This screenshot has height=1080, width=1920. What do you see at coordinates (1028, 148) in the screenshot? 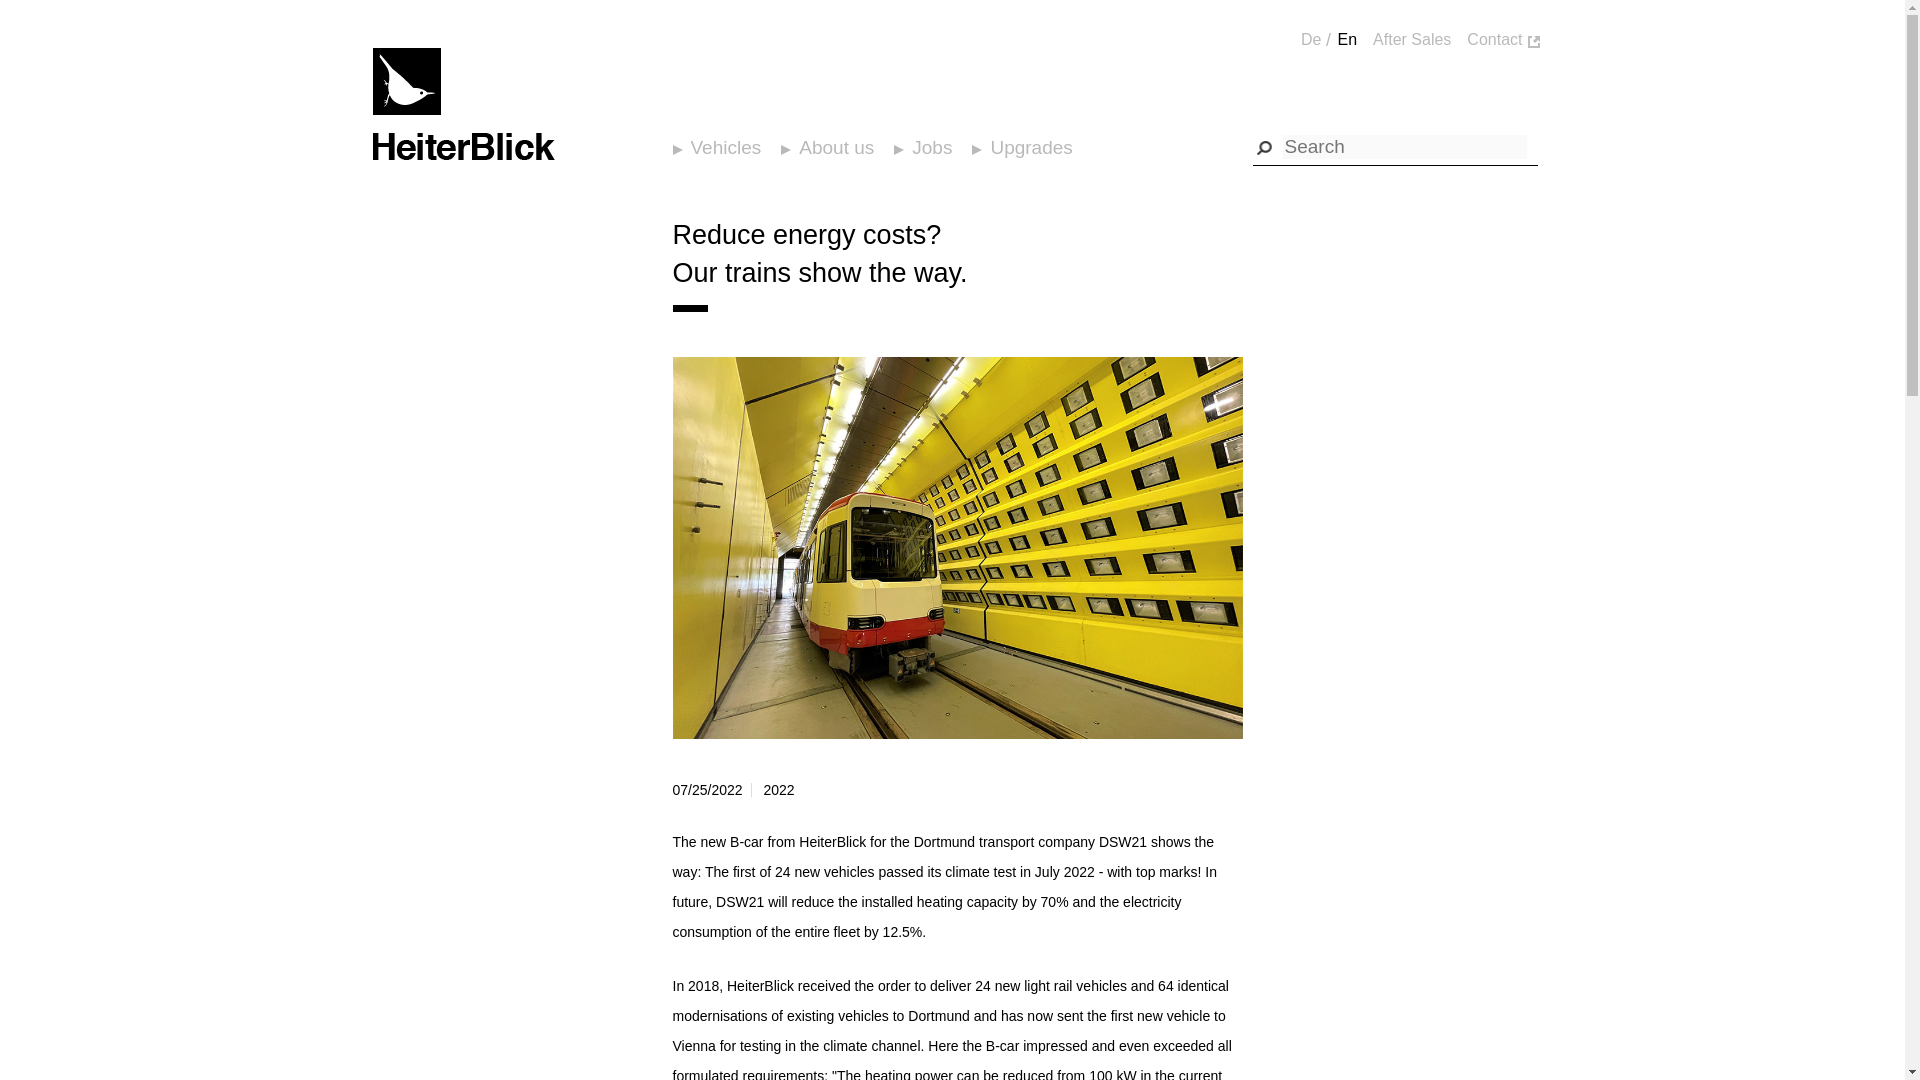
I see `Upgrades` at bounding box center [1028, 148].